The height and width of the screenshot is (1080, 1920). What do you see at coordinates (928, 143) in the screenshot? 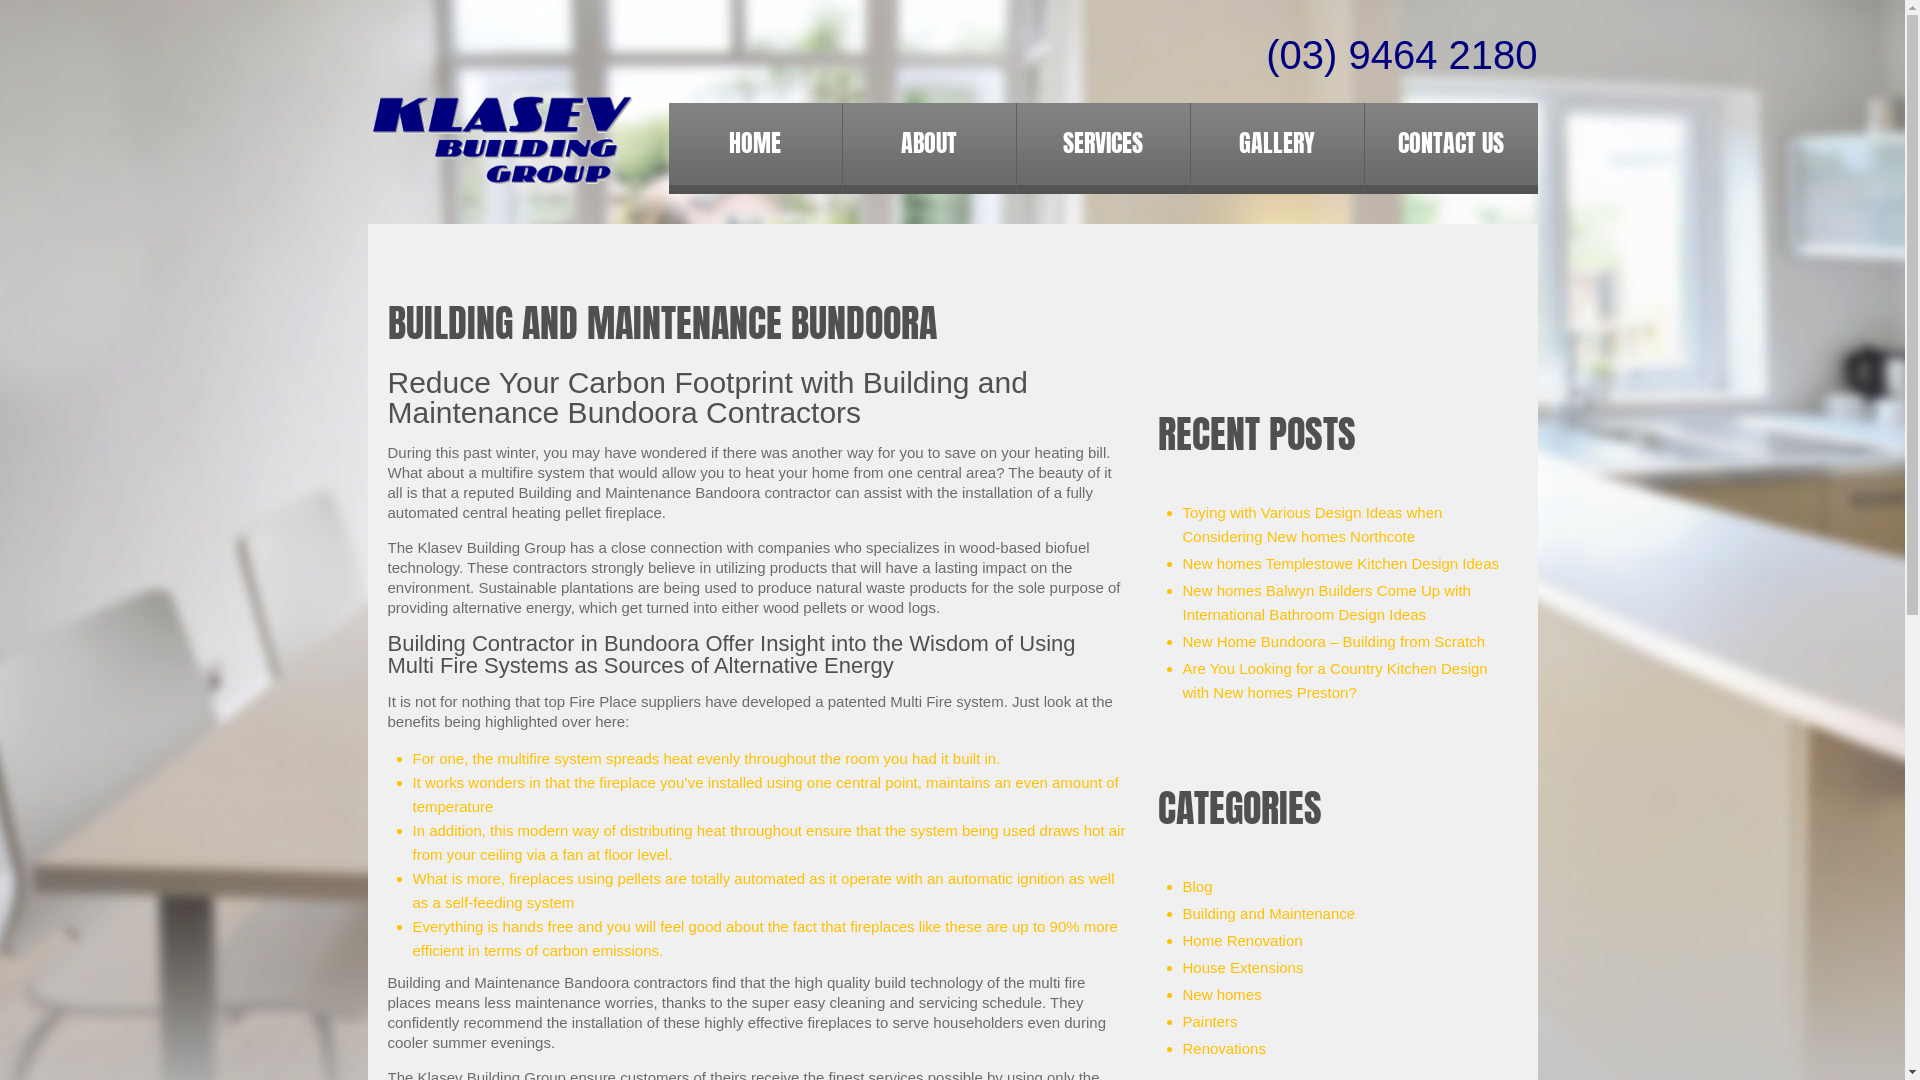
I see `ABOUT` at bounding box center [928, 143].